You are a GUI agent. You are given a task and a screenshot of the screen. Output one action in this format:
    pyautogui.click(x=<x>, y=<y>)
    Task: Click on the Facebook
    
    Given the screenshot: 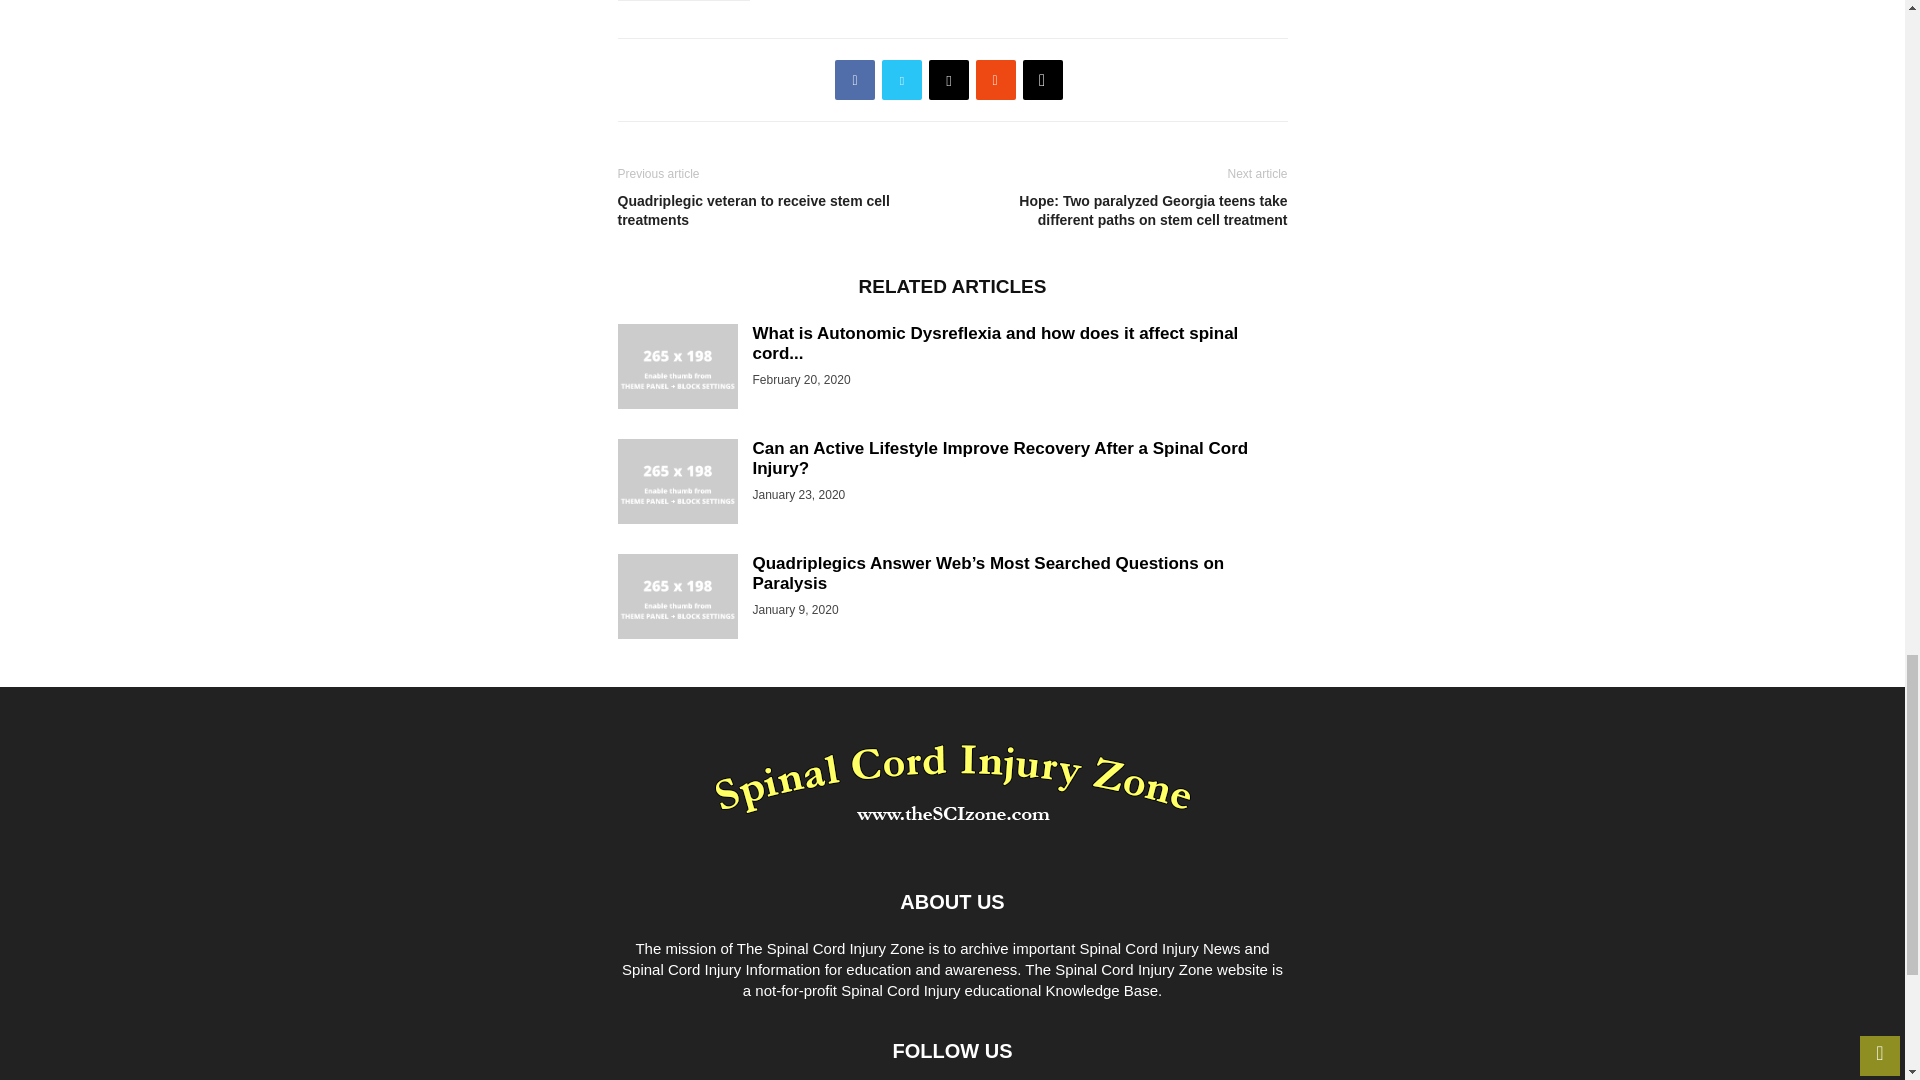 What is the action you would take?
    pyautogui.click(x=855, y=80)
    